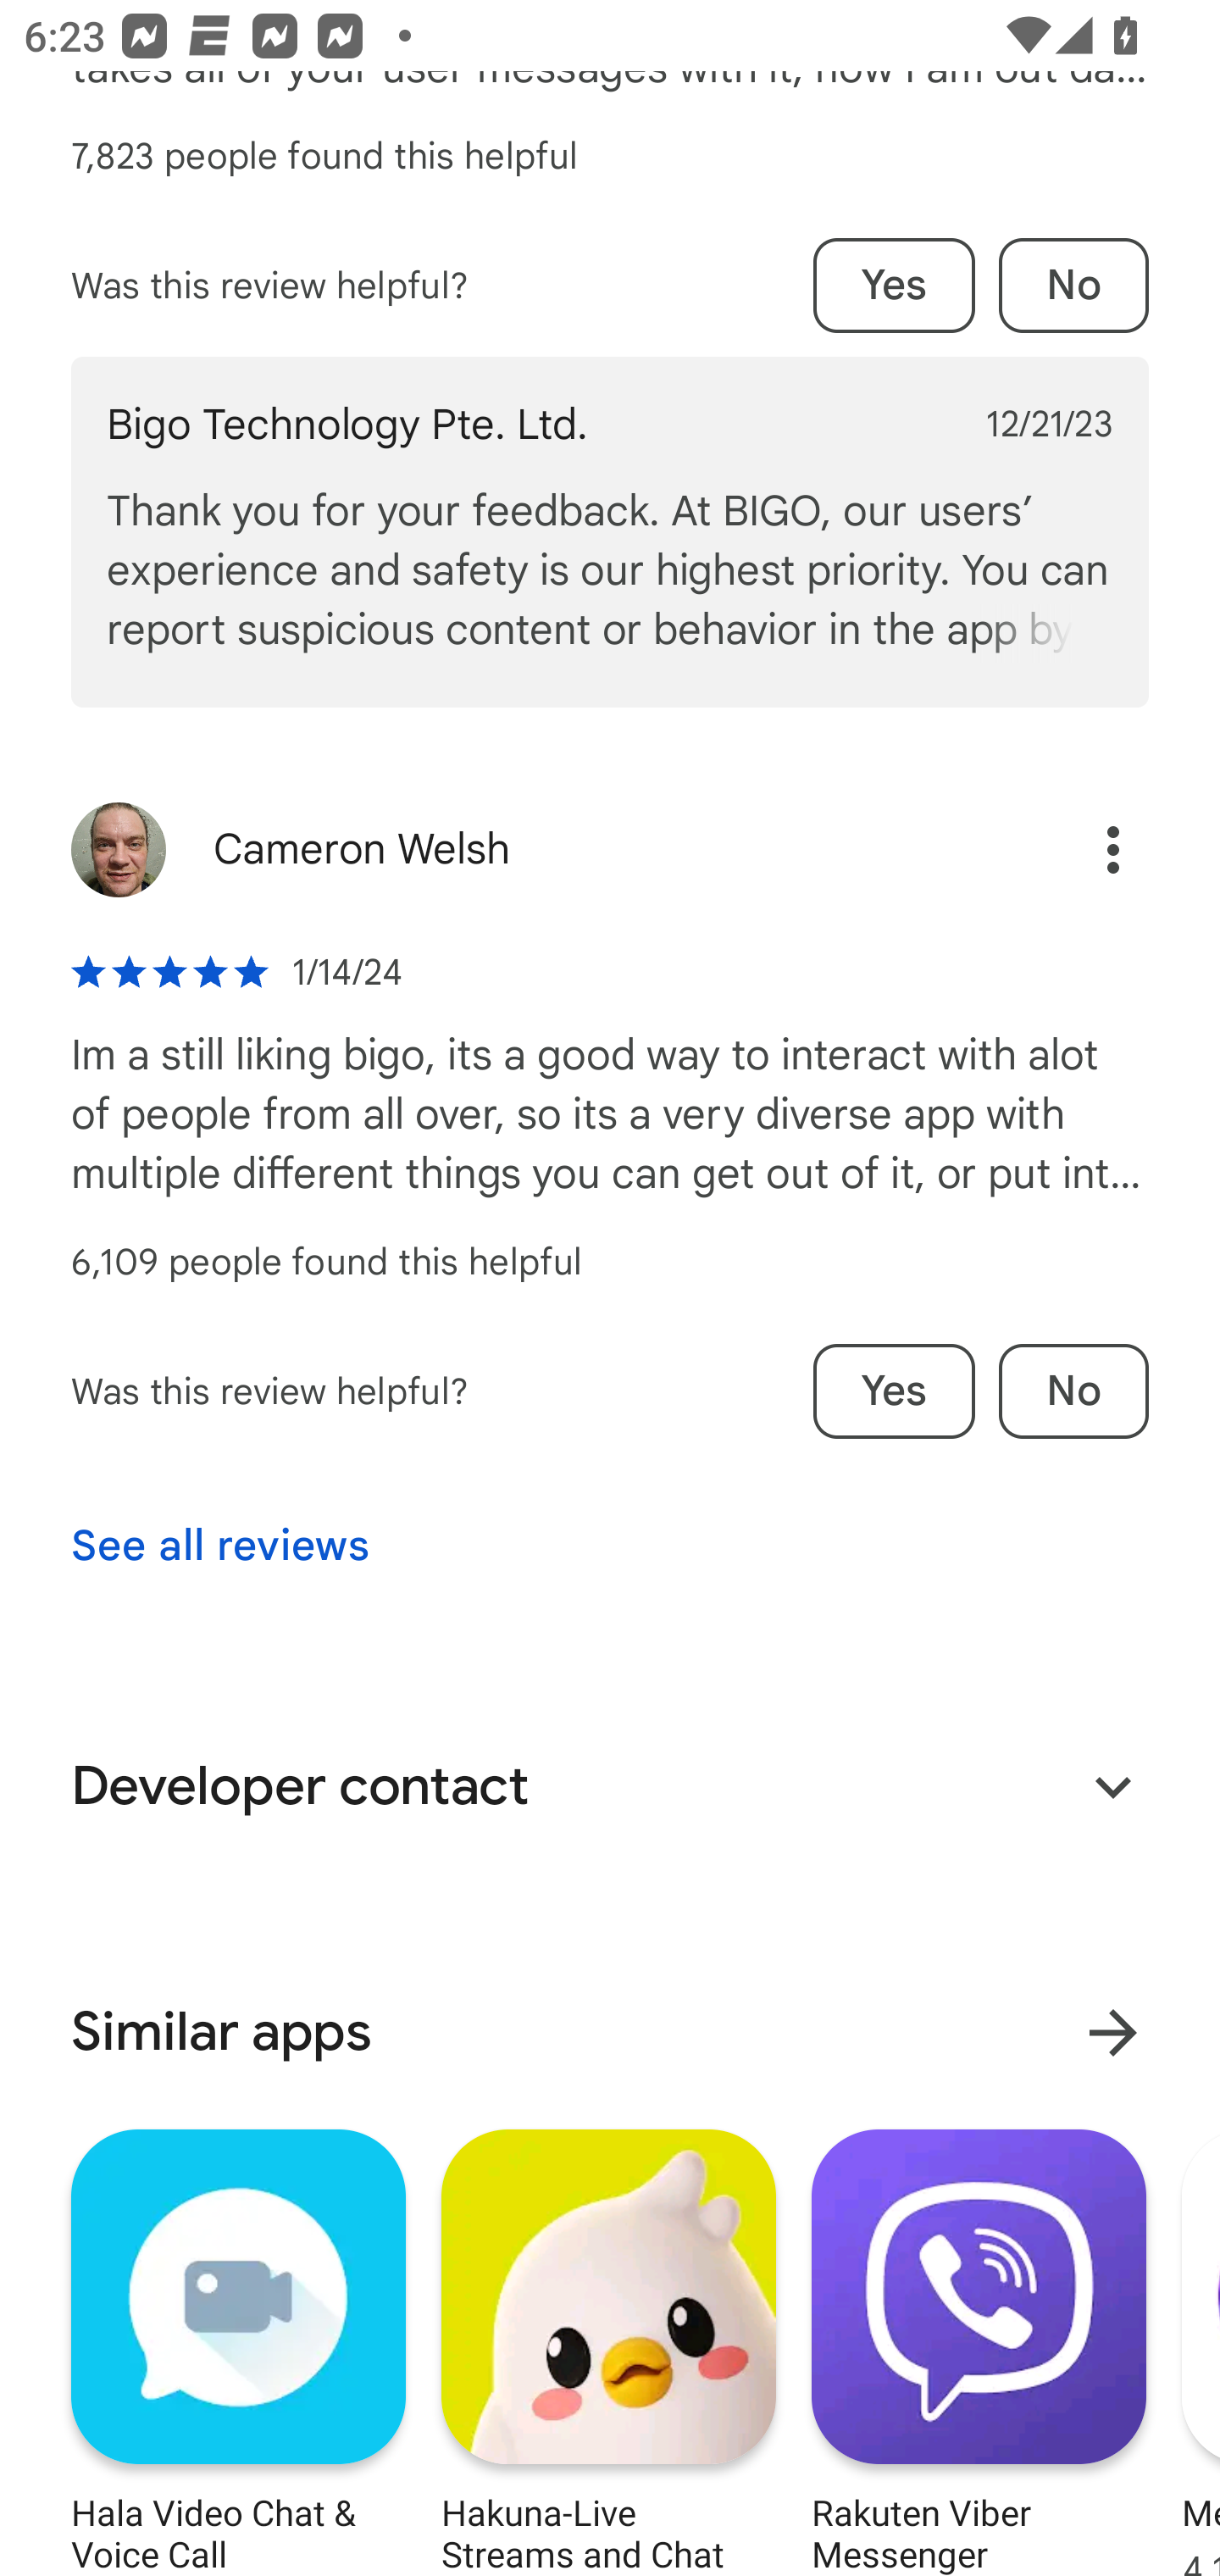  I want to click on No, so click(1074, 1391).